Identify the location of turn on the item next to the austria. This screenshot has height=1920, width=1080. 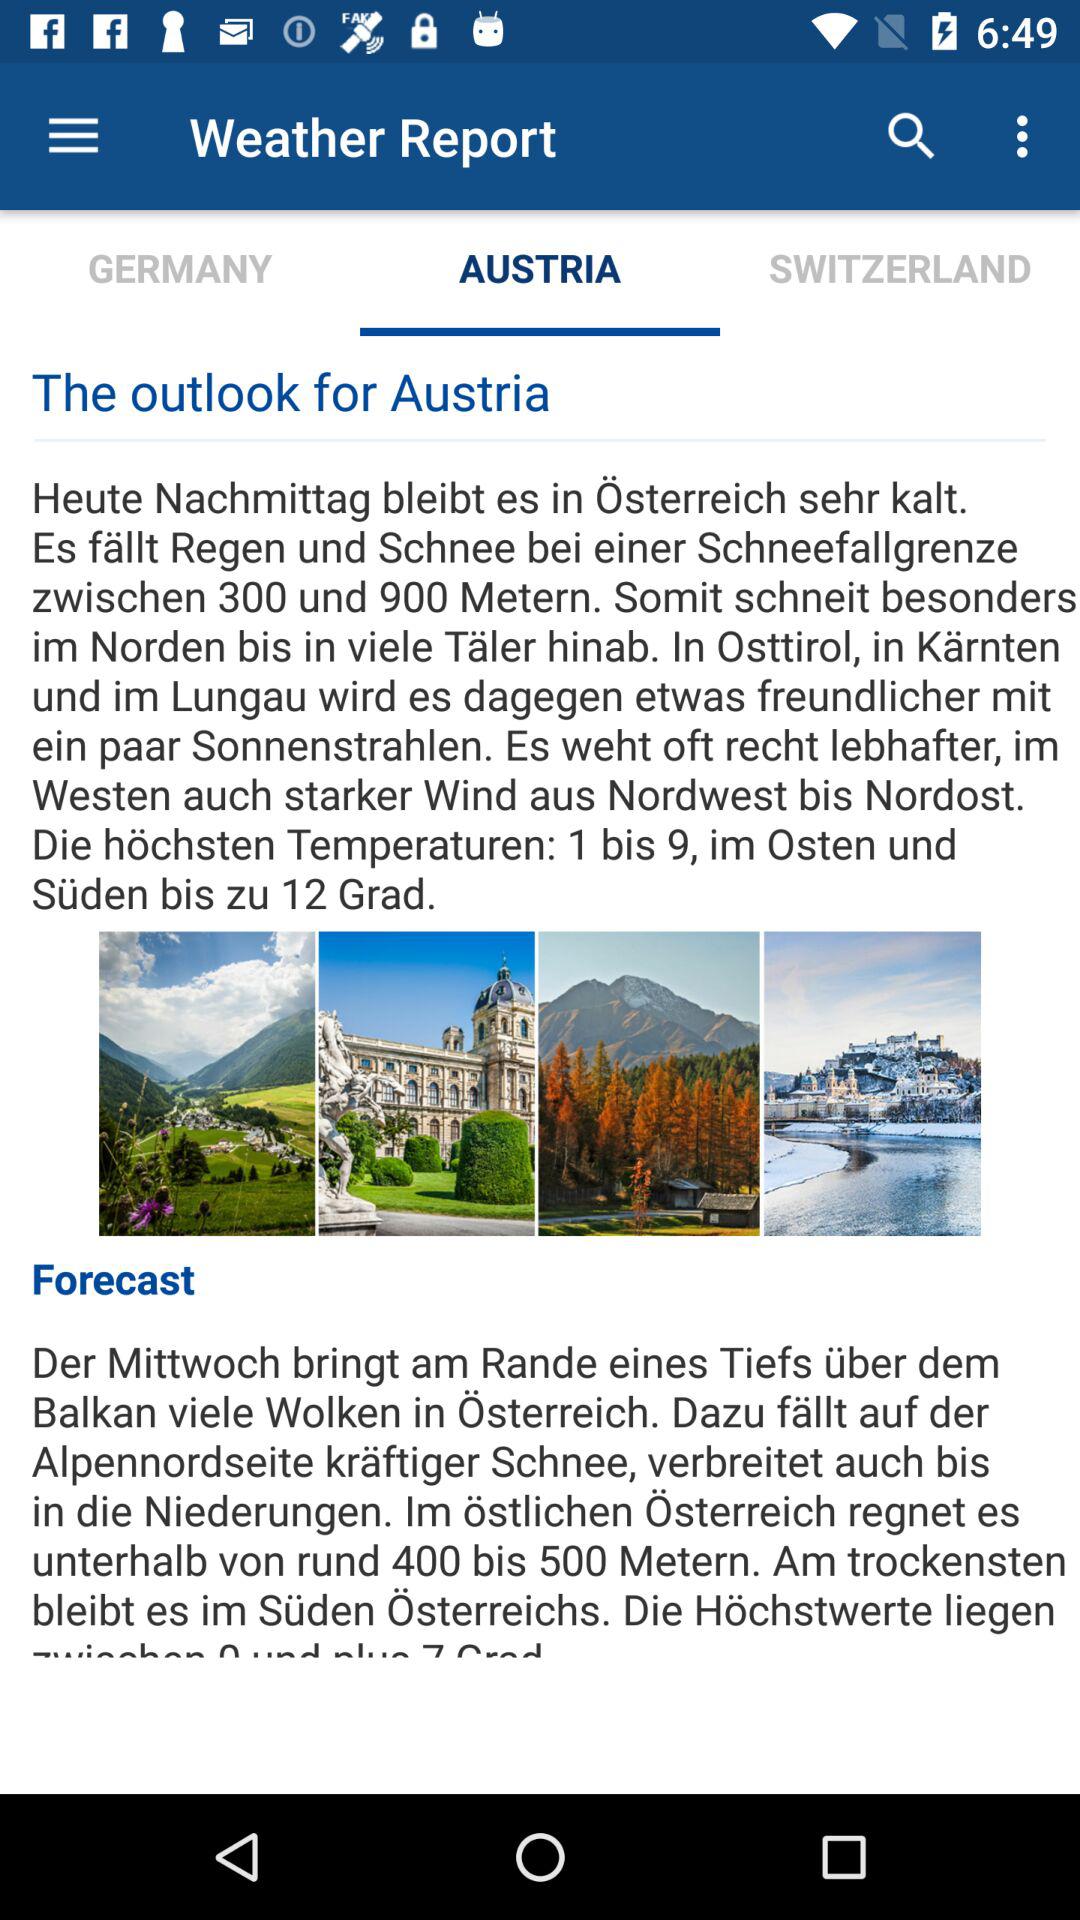
(180, 272).